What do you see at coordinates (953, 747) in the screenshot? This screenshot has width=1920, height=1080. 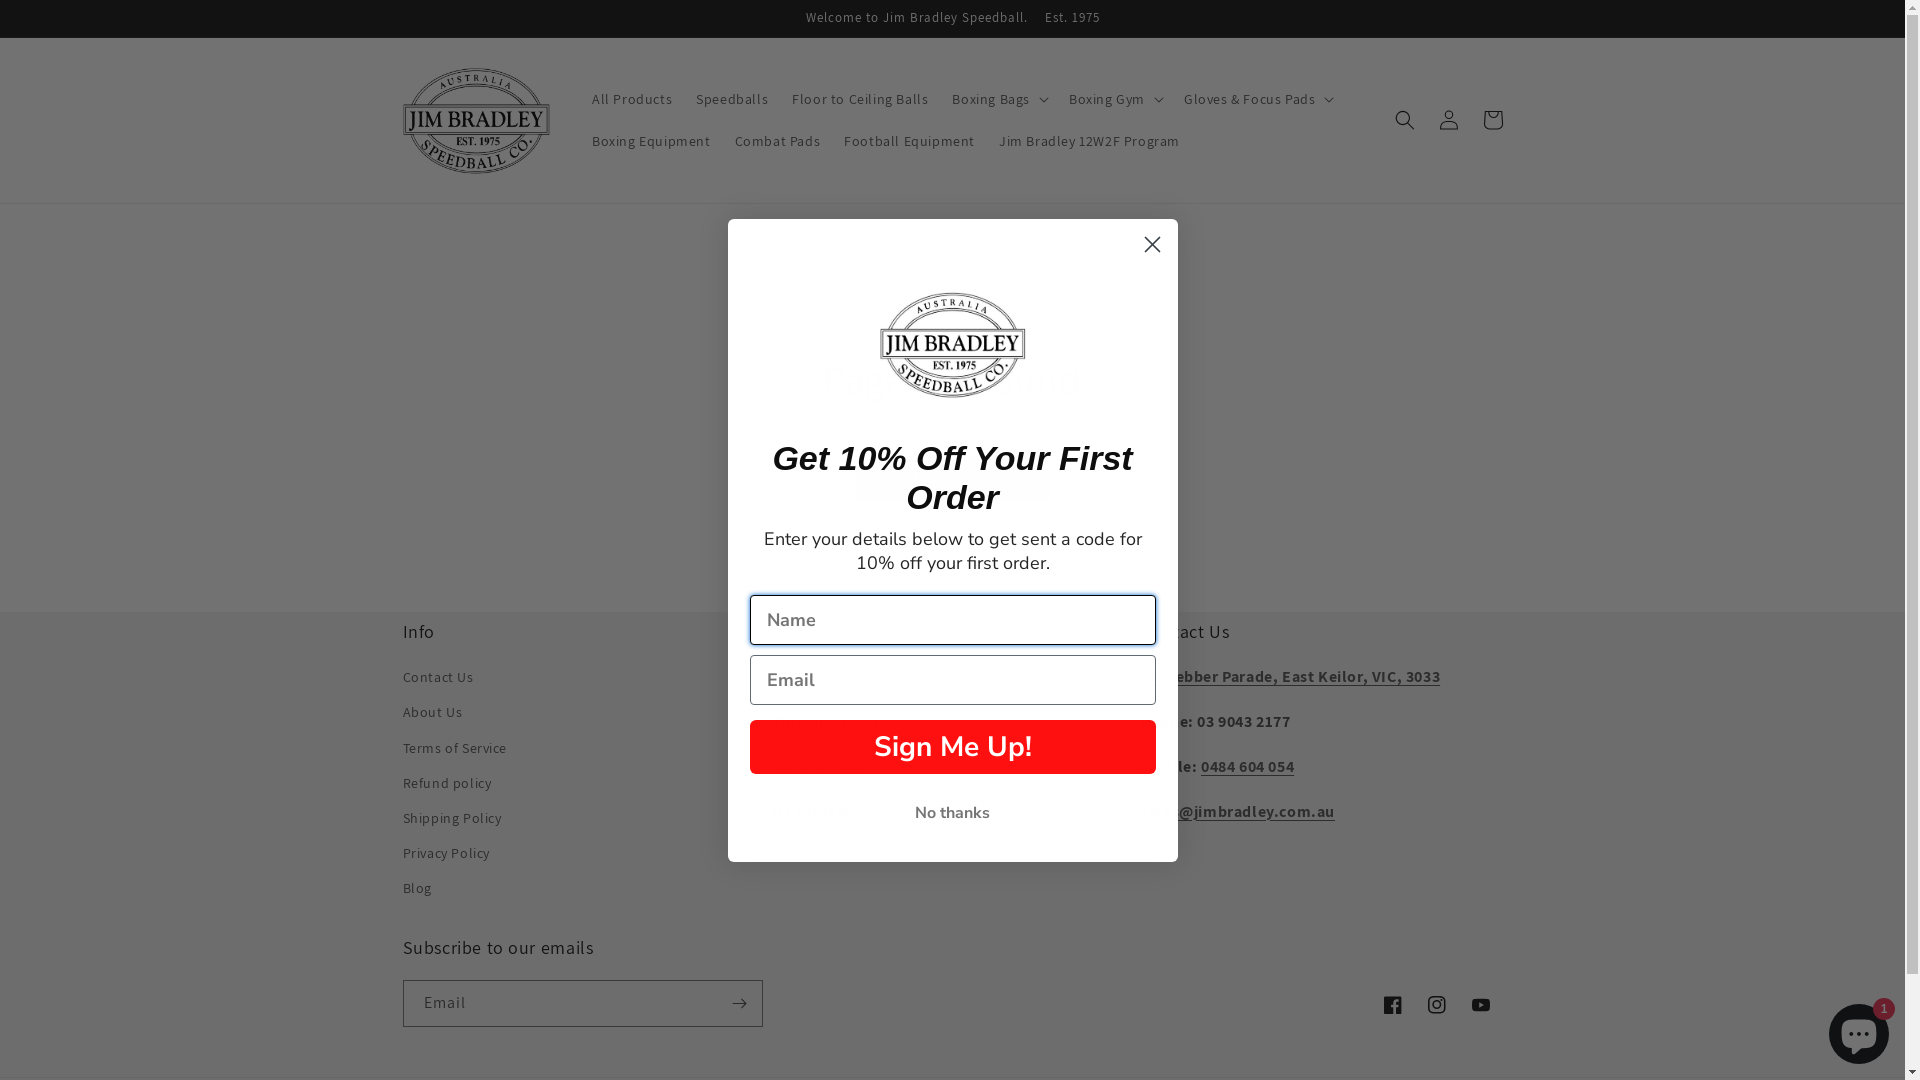 I see `Sign Me Up!` at bounding box center [953, 747].